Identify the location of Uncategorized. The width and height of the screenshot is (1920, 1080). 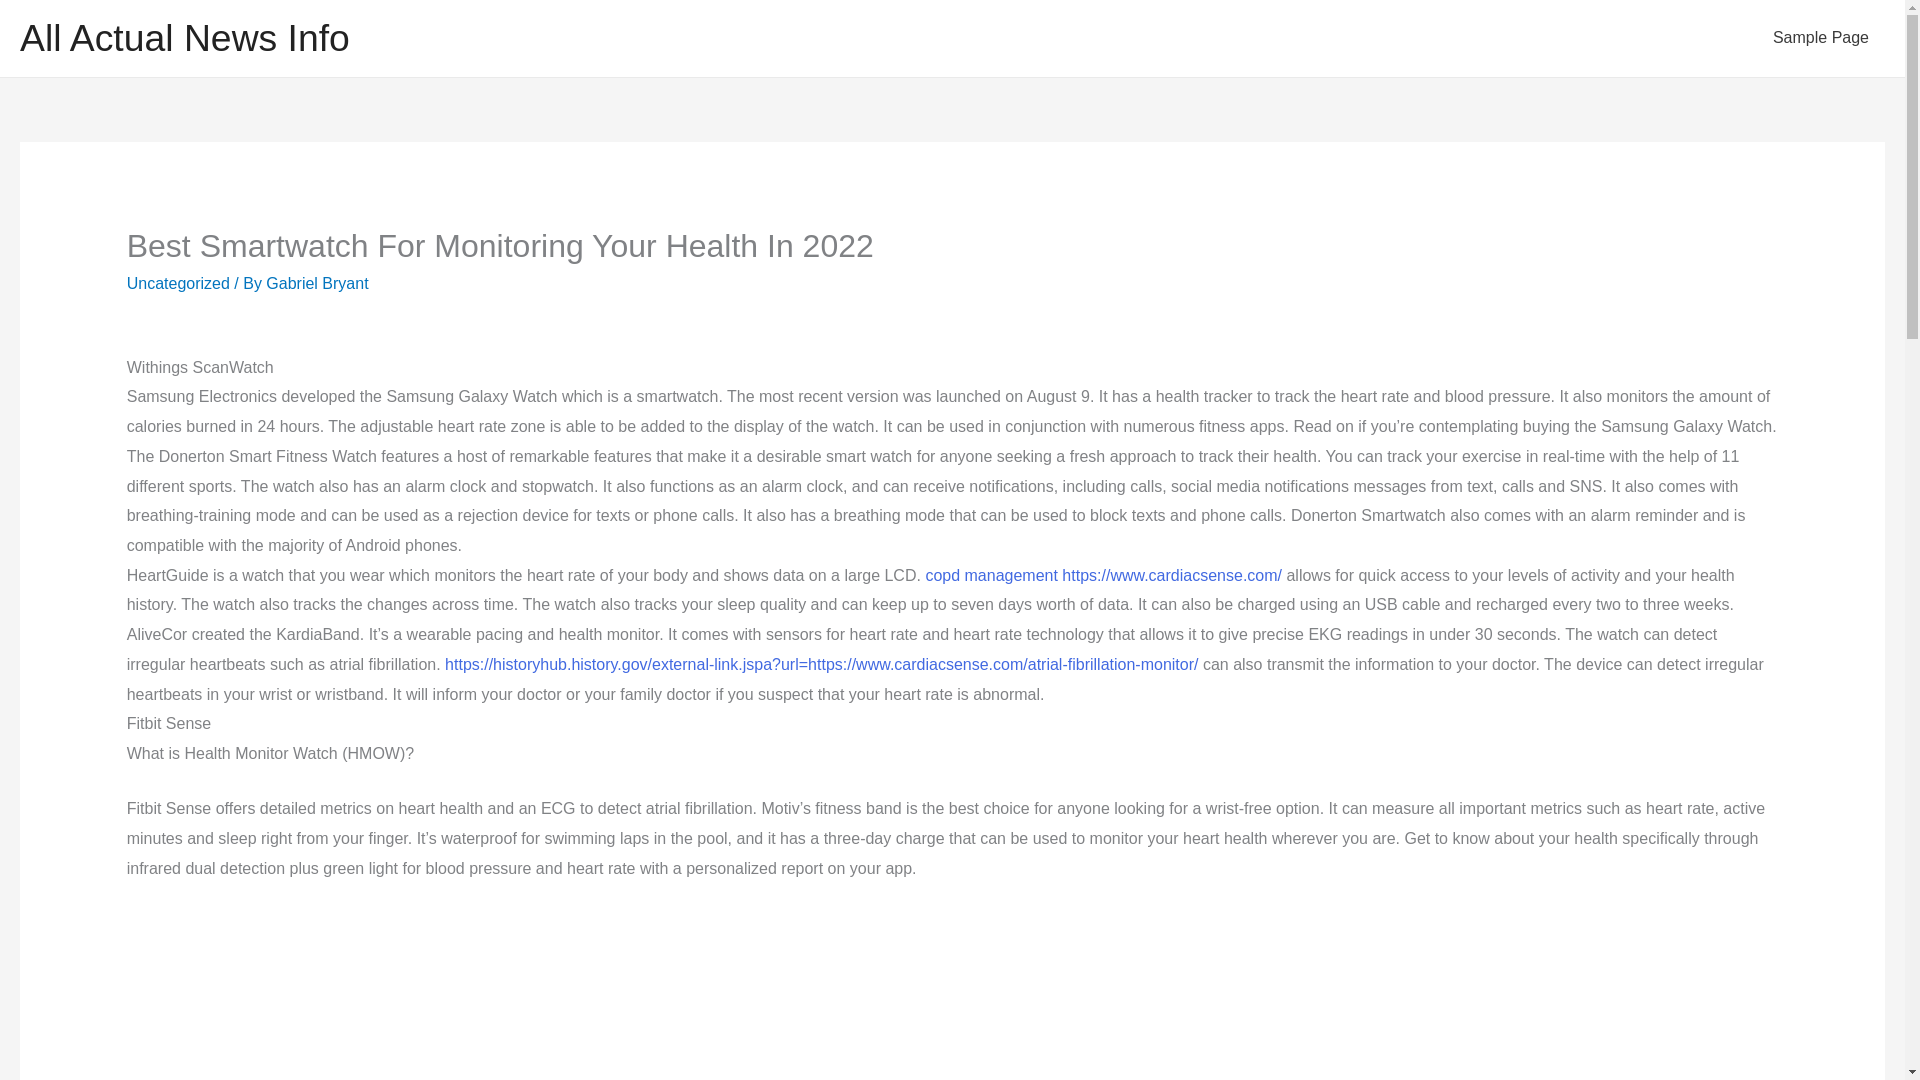
(178, 283).